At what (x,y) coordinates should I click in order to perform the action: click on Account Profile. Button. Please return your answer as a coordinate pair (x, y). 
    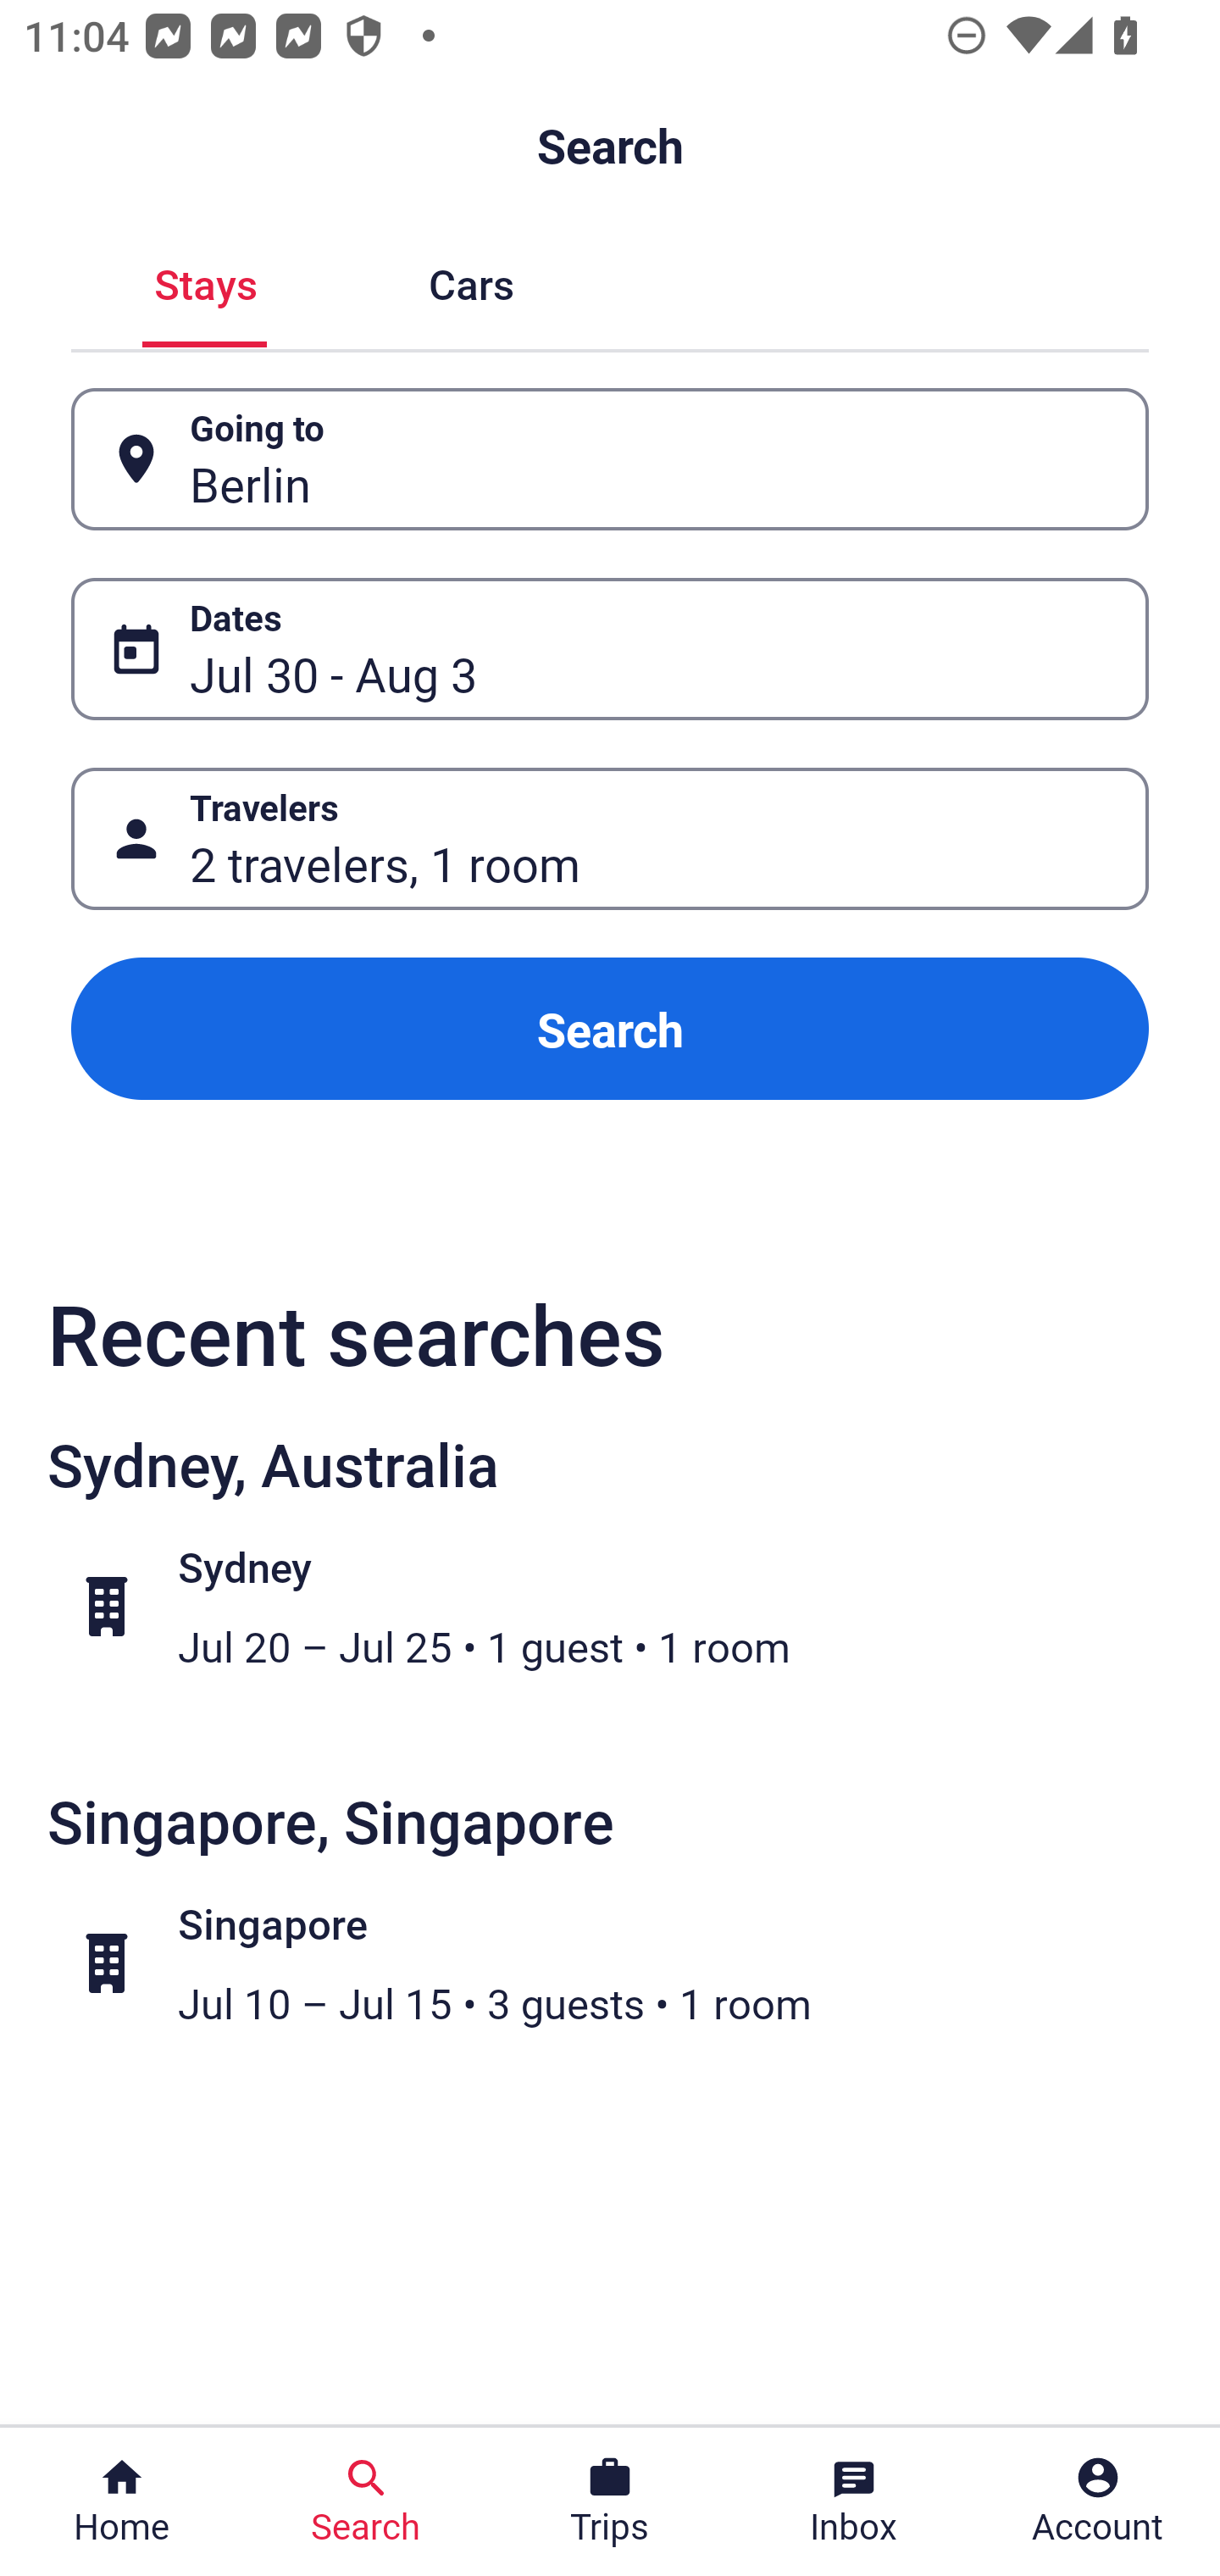
    Looking at the image, I should click on (1098, 2501).